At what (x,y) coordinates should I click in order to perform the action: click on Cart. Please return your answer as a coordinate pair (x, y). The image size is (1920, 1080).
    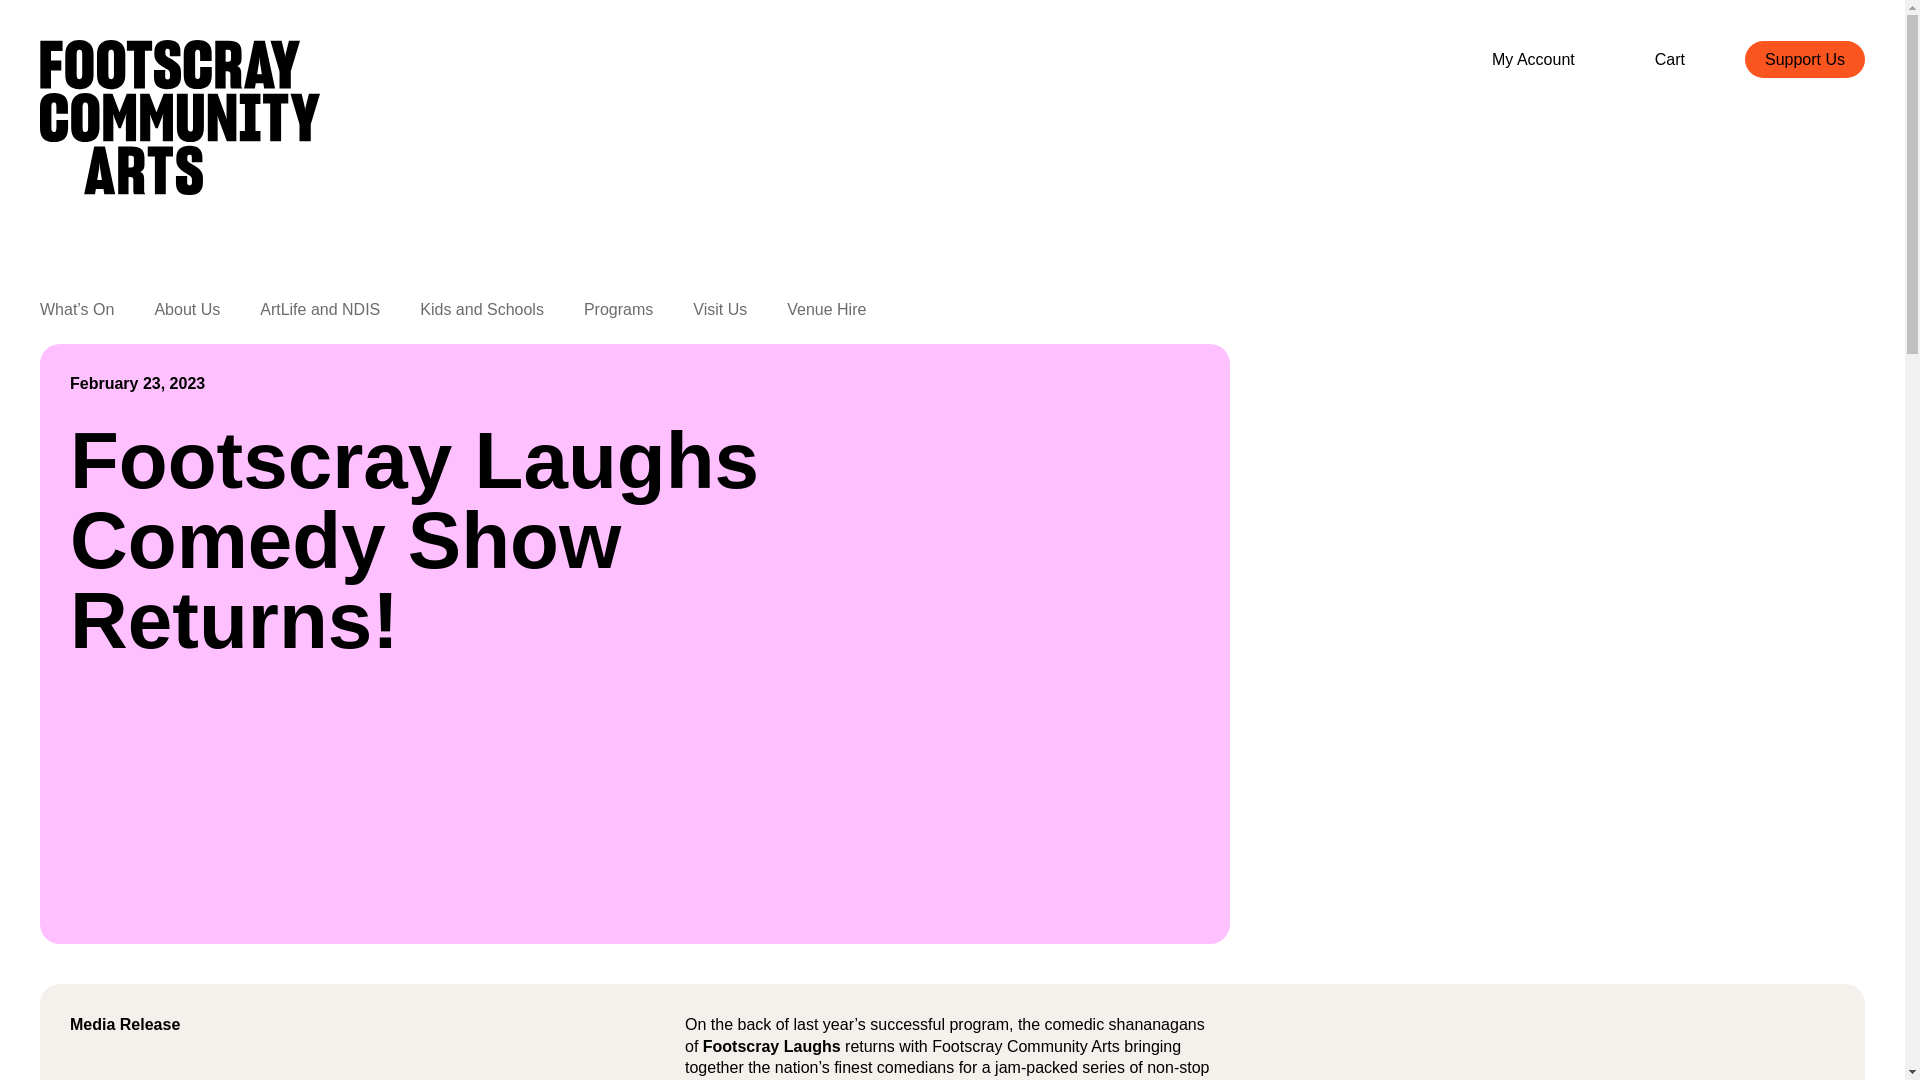
    Looking at the image, I should click on (1670, 59).